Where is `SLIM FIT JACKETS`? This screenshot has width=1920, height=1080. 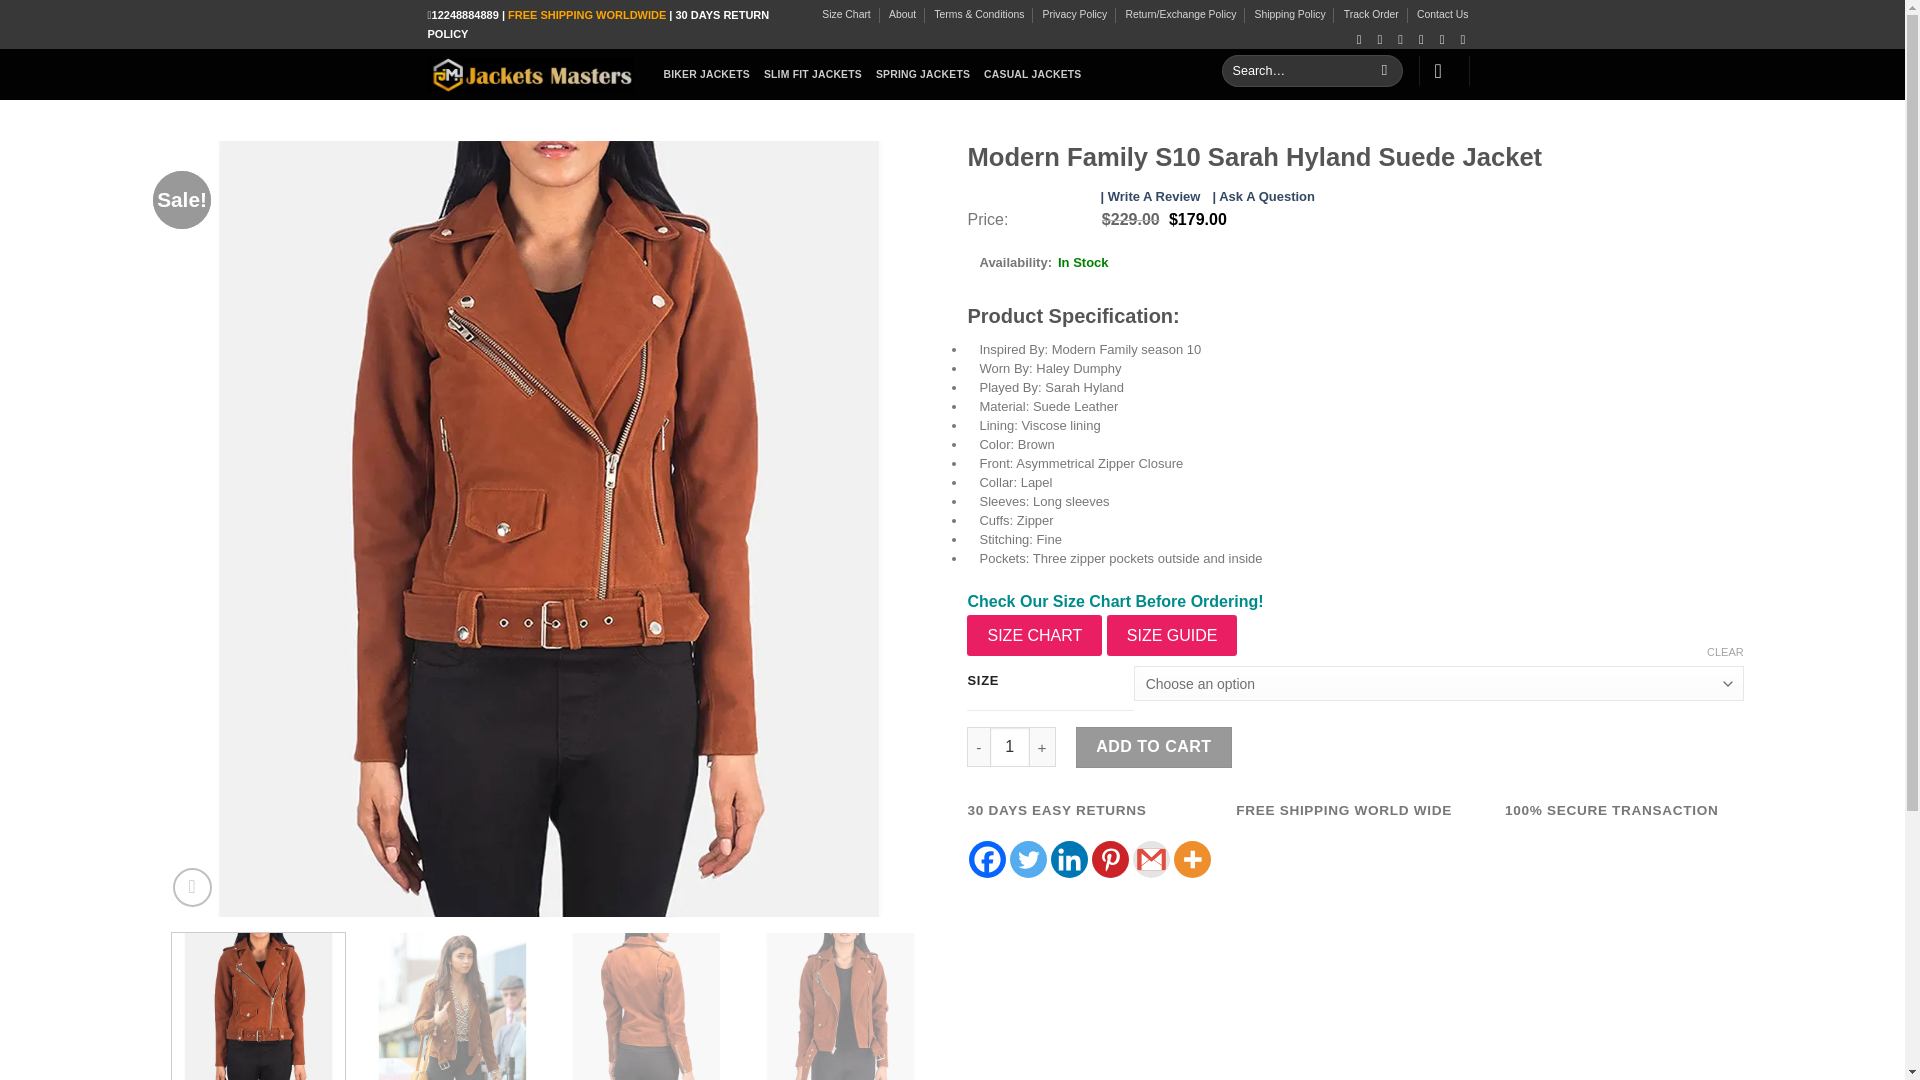
SLIM FIT JACKETS is located at coordinates (813, 74).